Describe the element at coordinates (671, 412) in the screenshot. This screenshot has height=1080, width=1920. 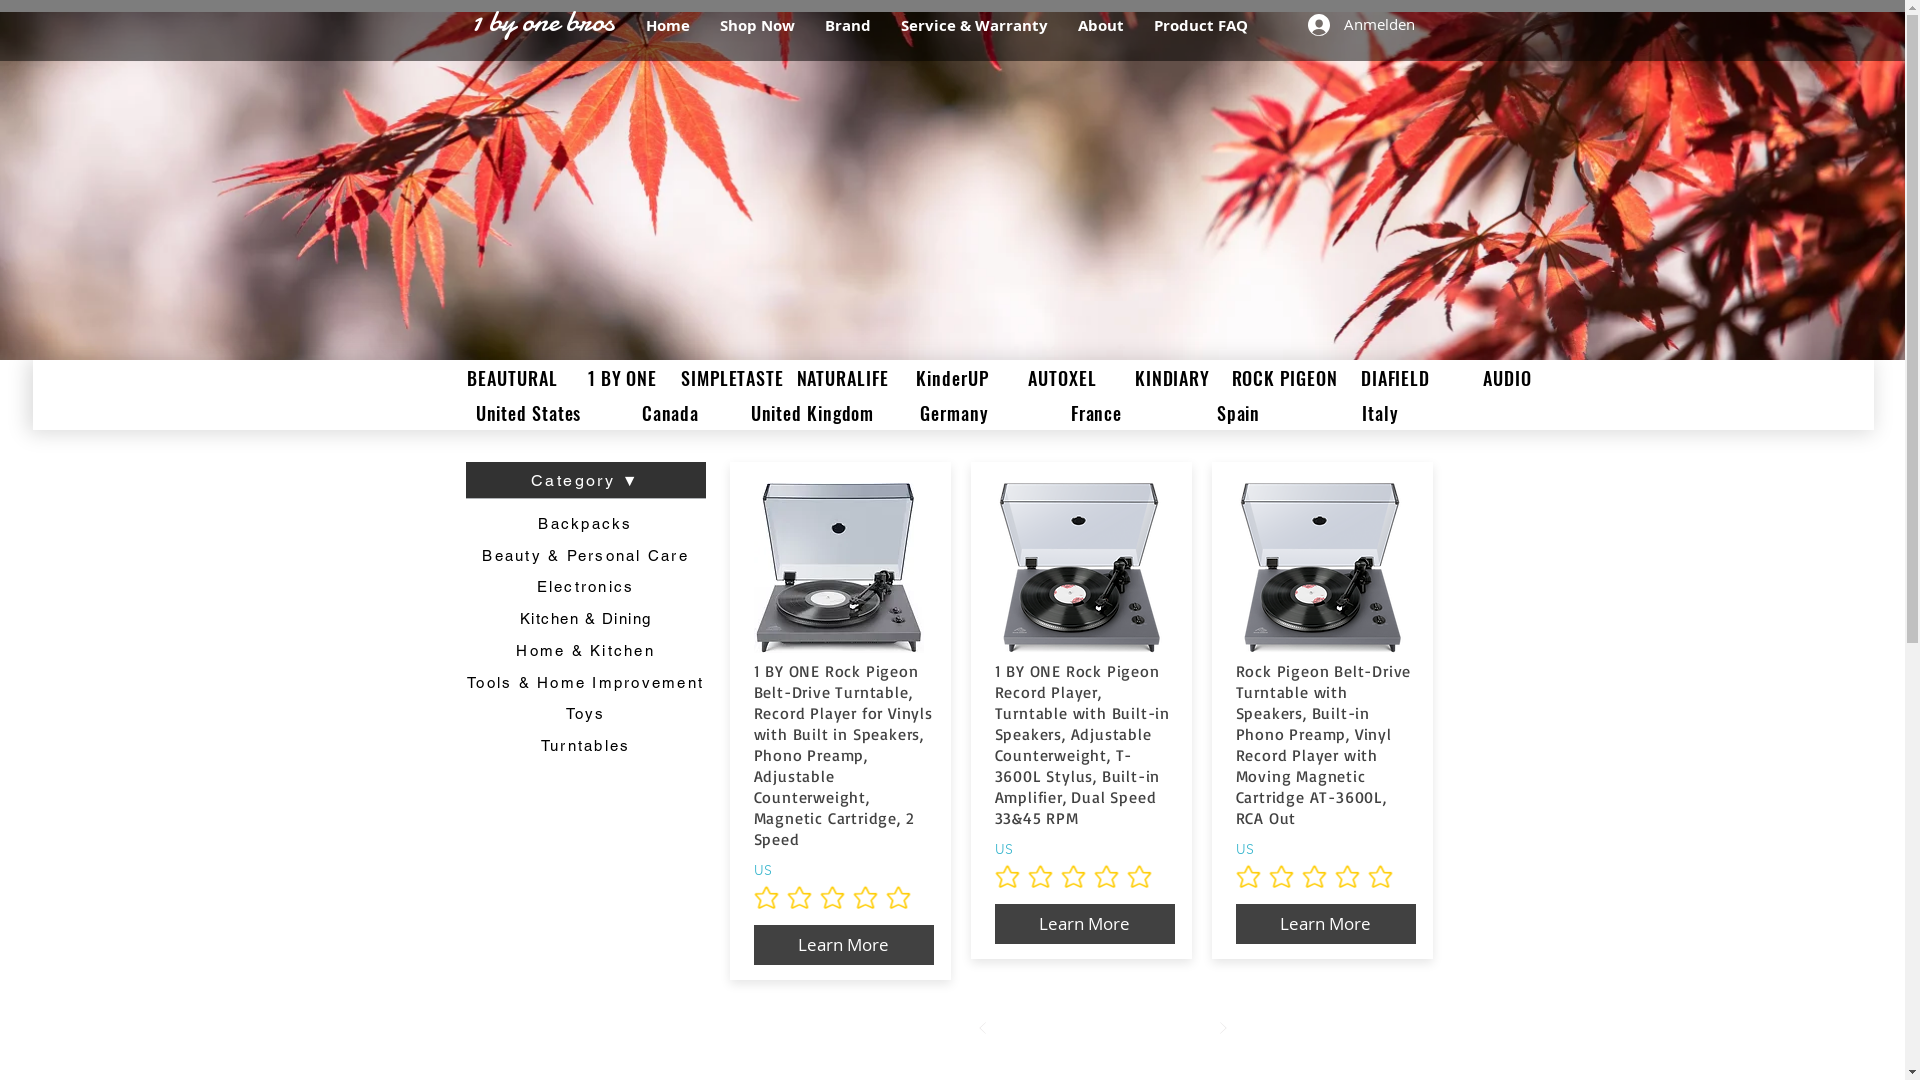
I see `Canada` at that location.